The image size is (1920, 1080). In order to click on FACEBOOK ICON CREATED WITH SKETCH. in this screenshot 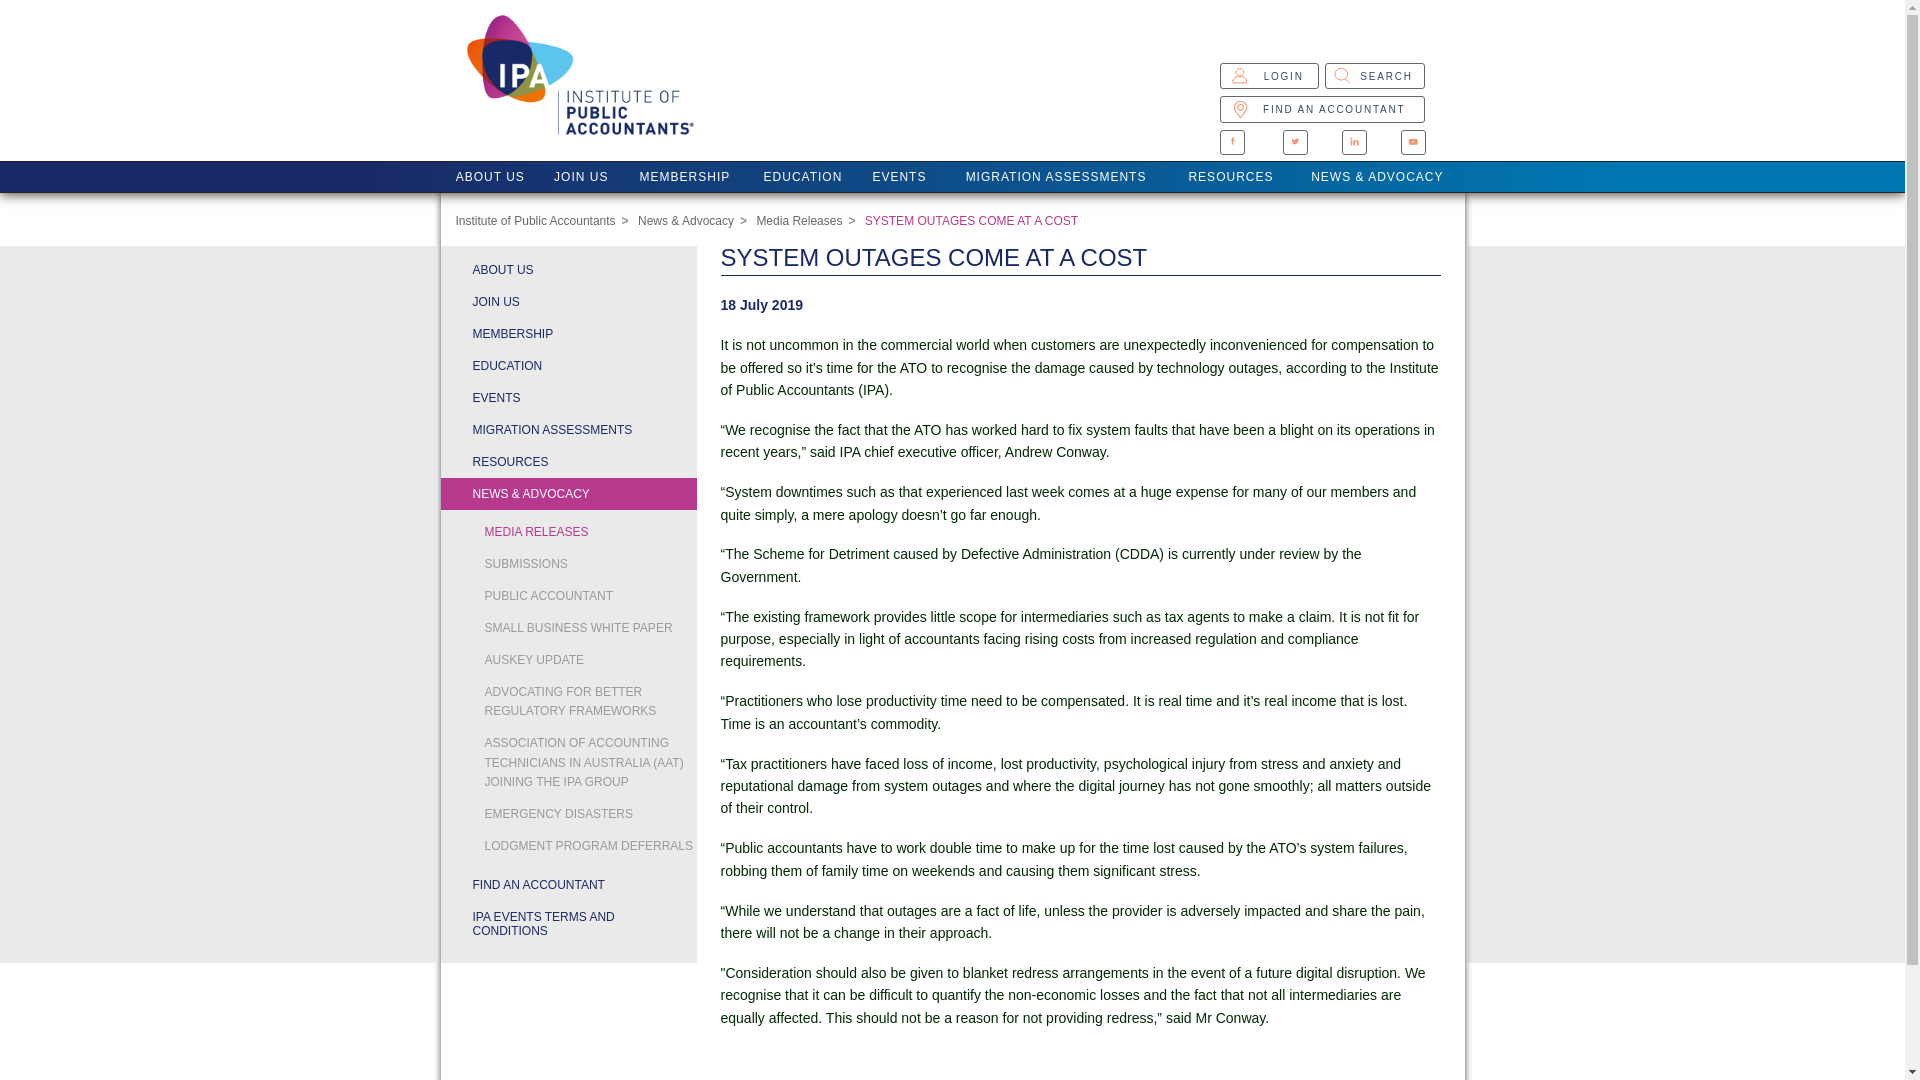, I will do `click(1232, 142)`.